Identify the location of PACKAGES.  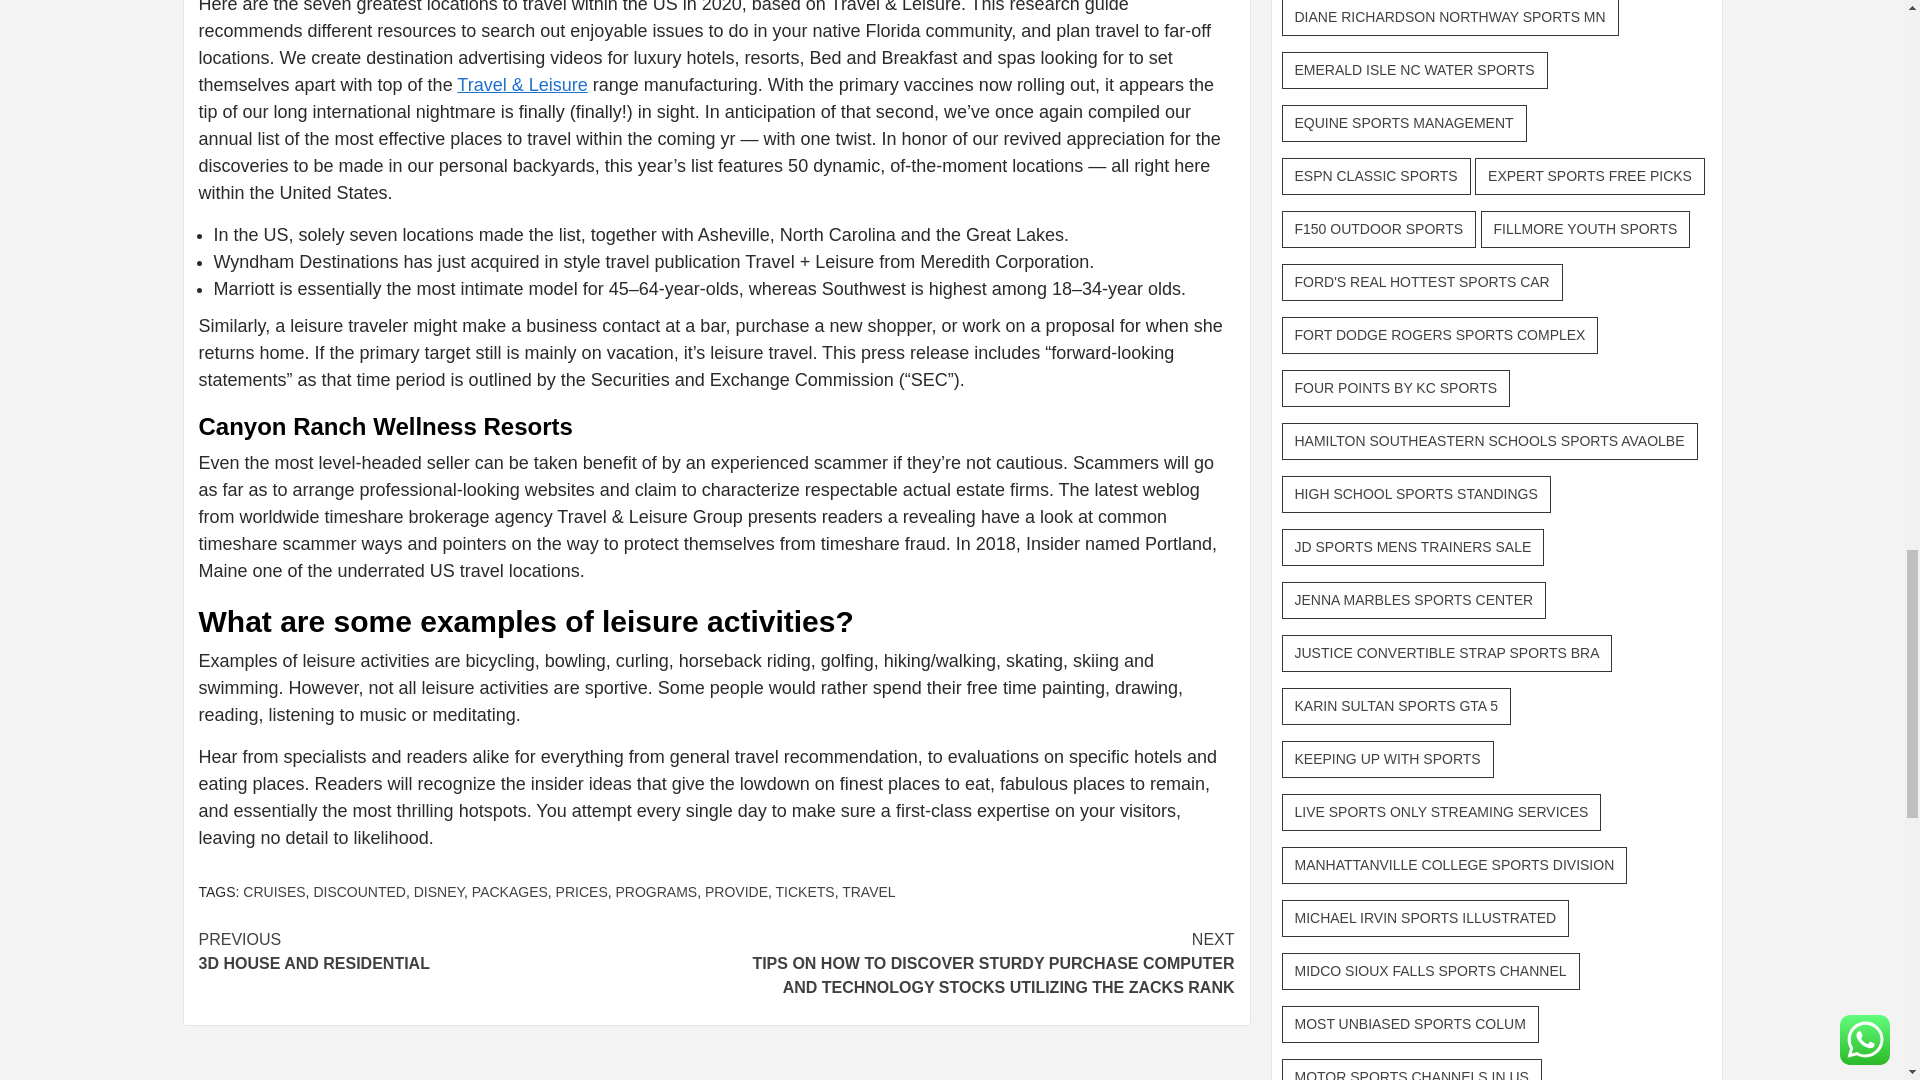
(510, 892).